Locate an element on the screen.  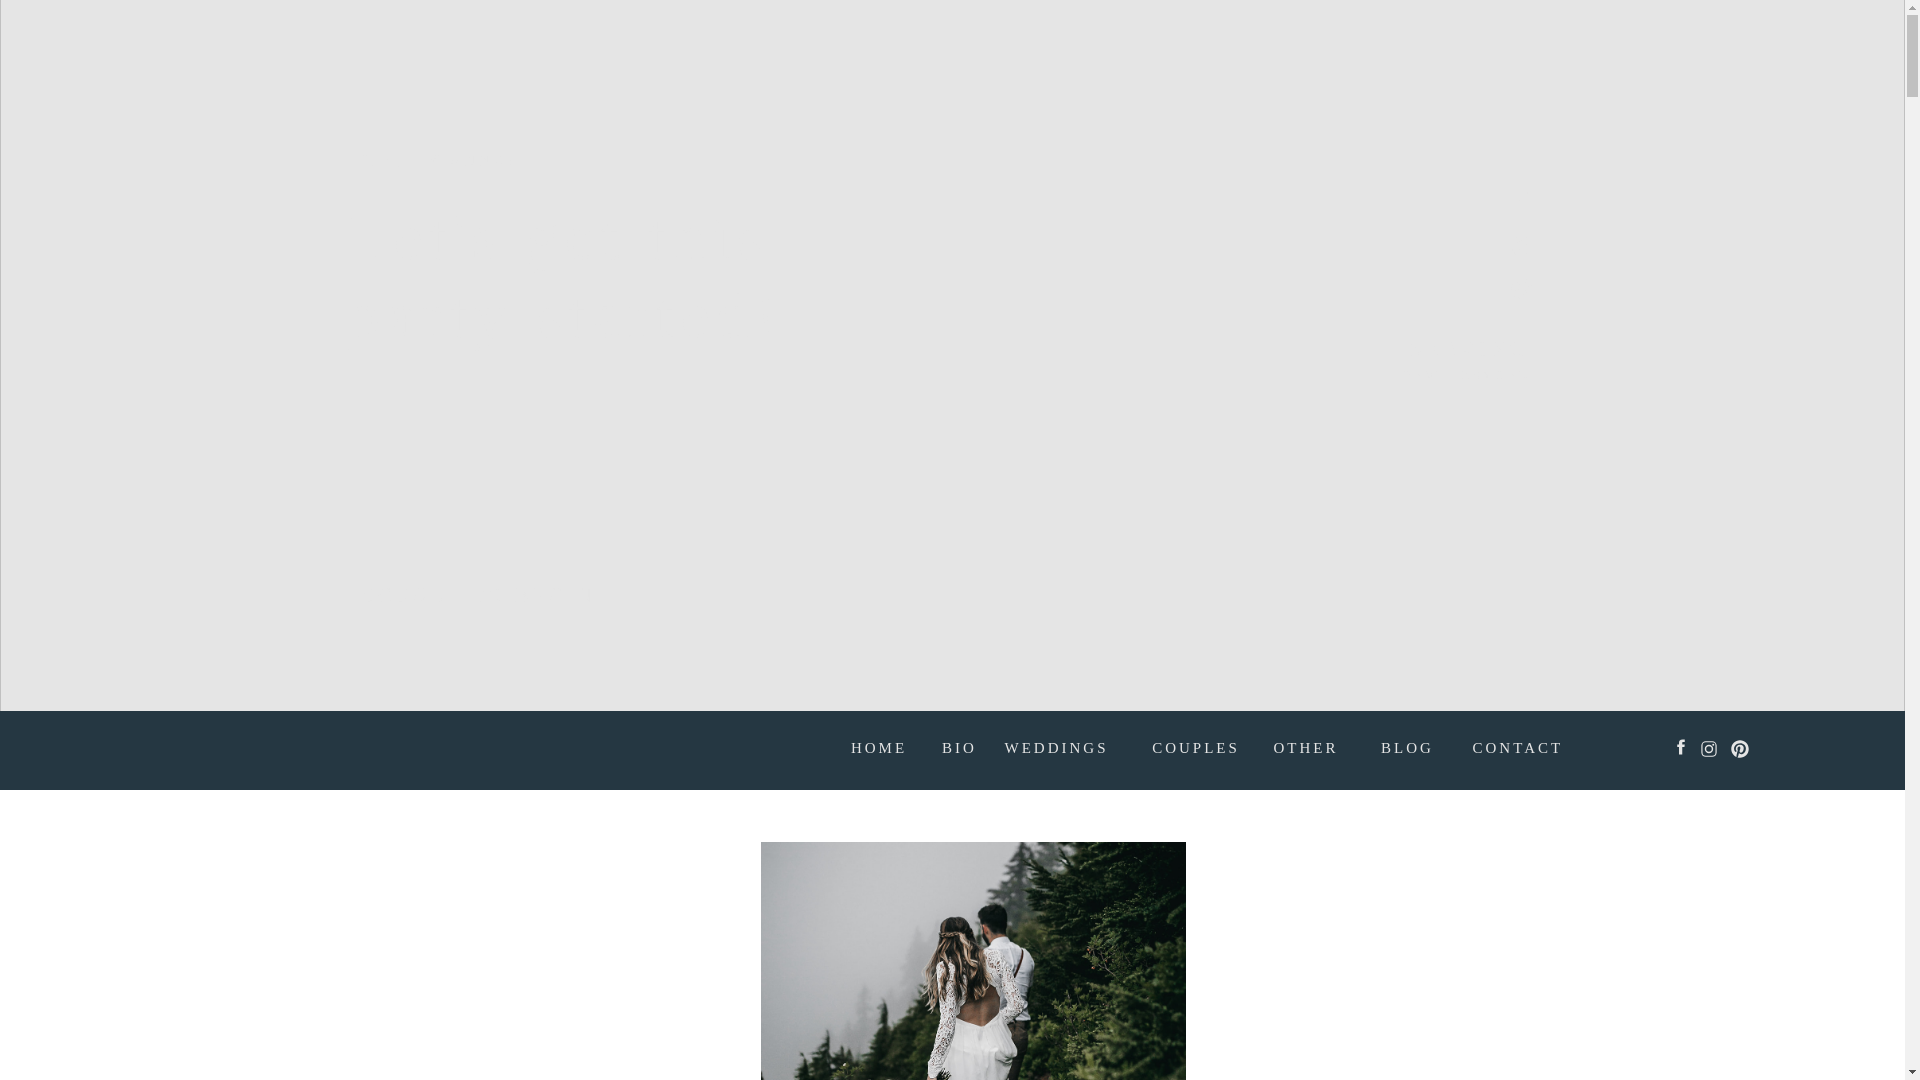
CONTACT is located at coordinates (1514, 750).